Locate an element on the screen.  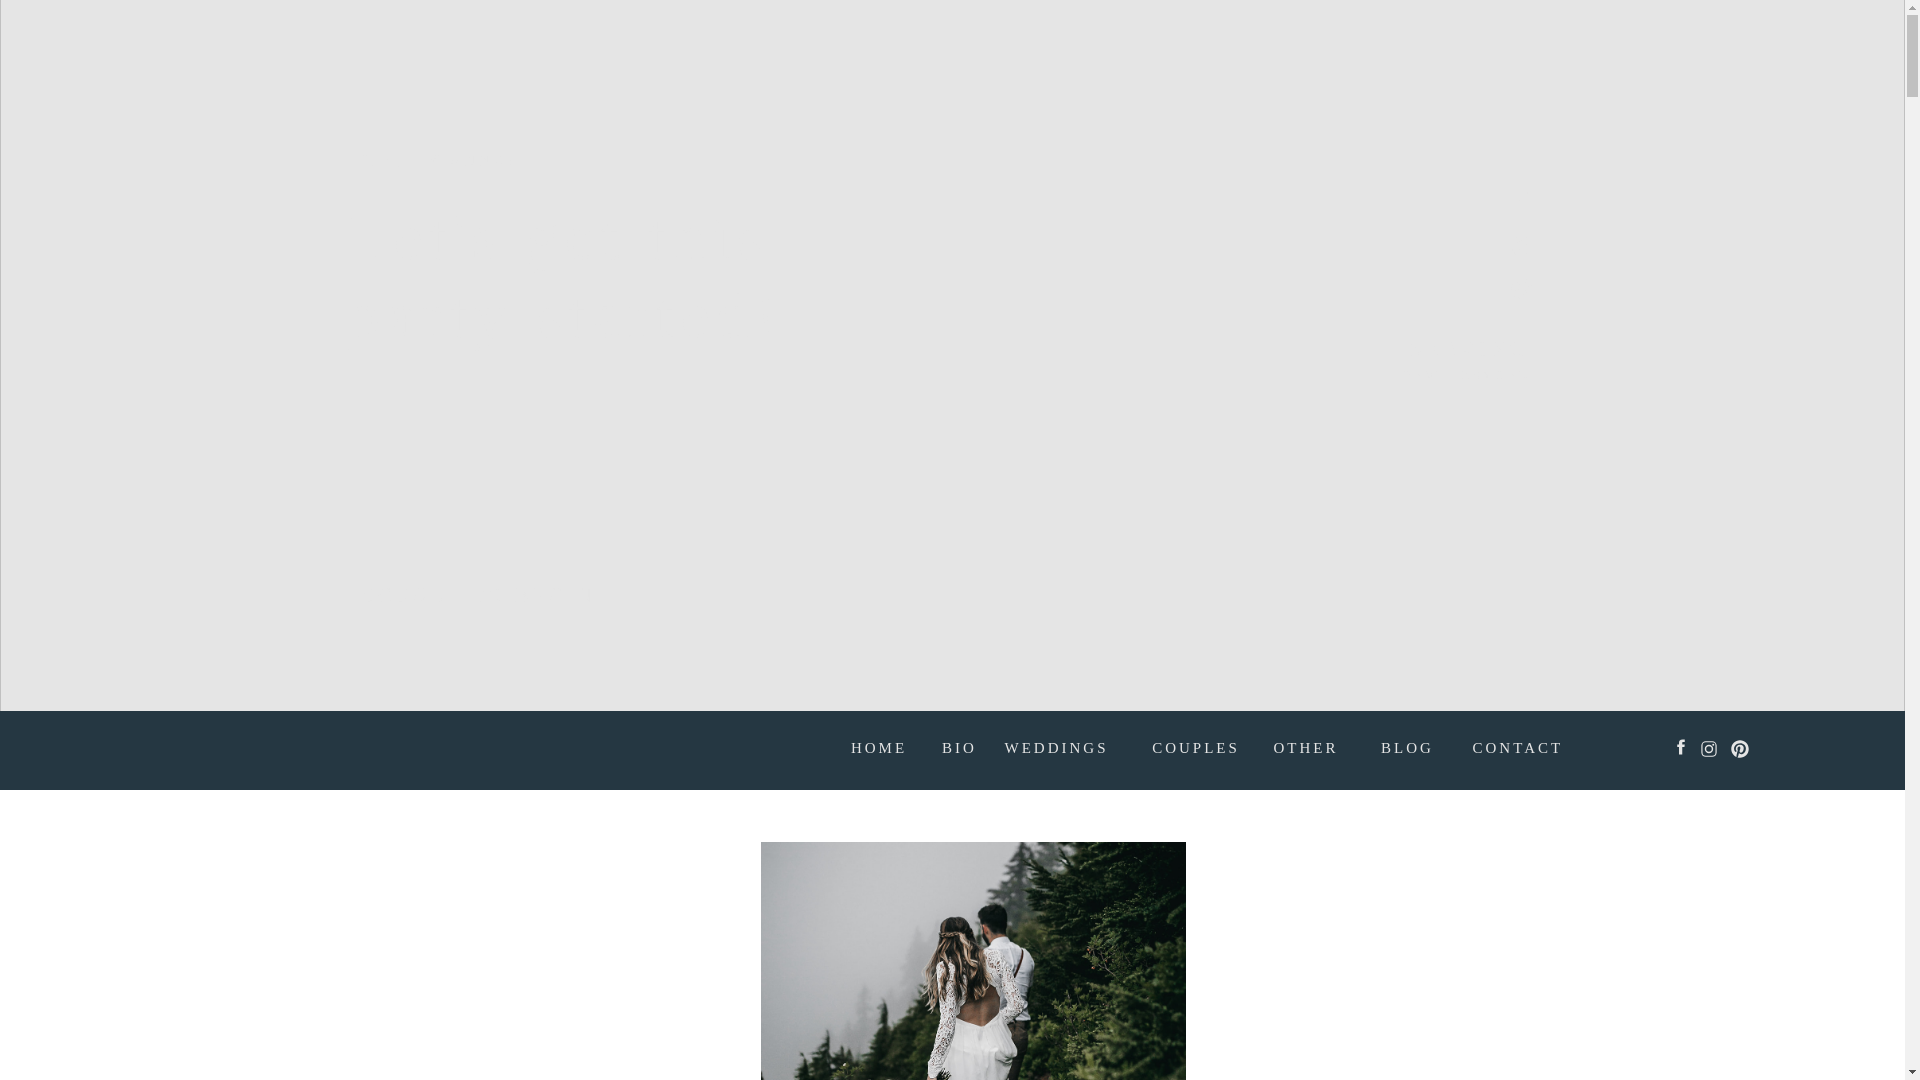
CONTACT is located at coordinates (1514, 750).